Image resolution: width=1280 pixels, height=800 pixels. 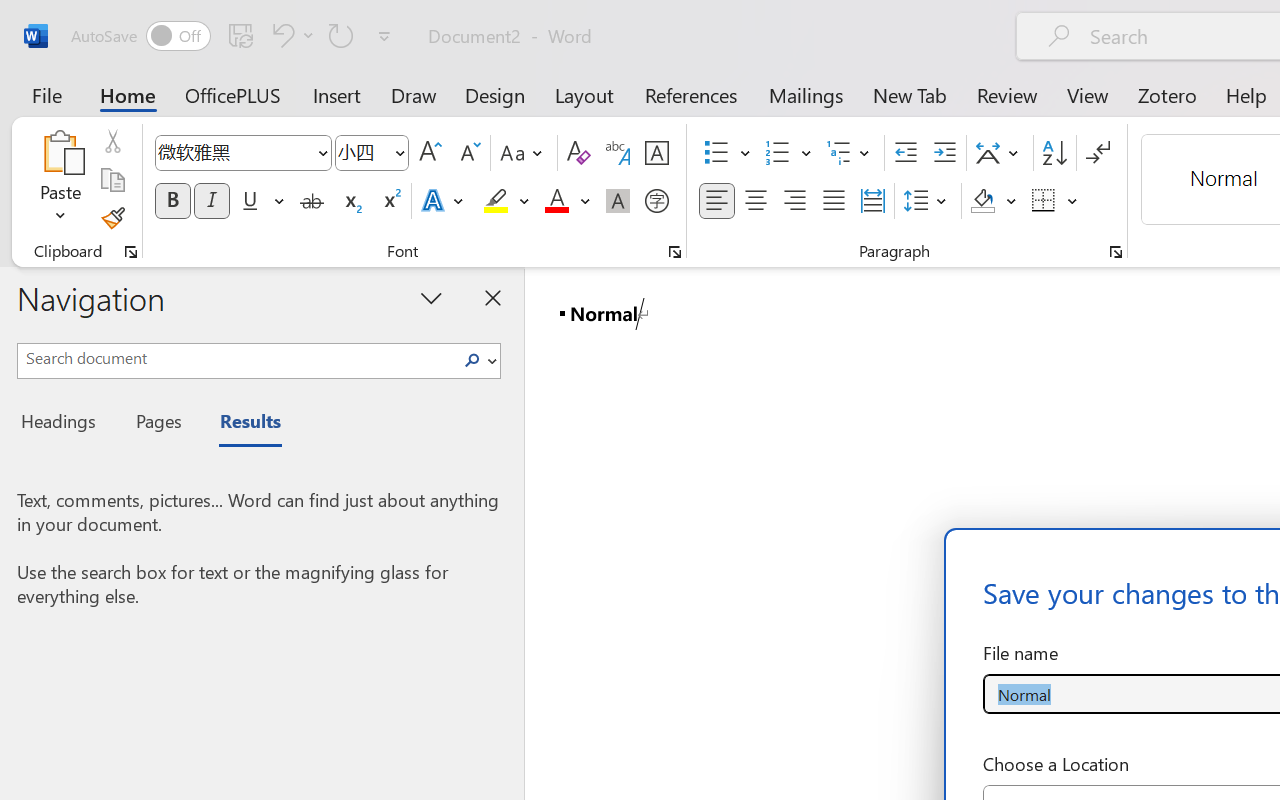 What do you see at coordinates (1044, 201) in the screenshot?
I see `Borders` at bounding box center [1044, 201].